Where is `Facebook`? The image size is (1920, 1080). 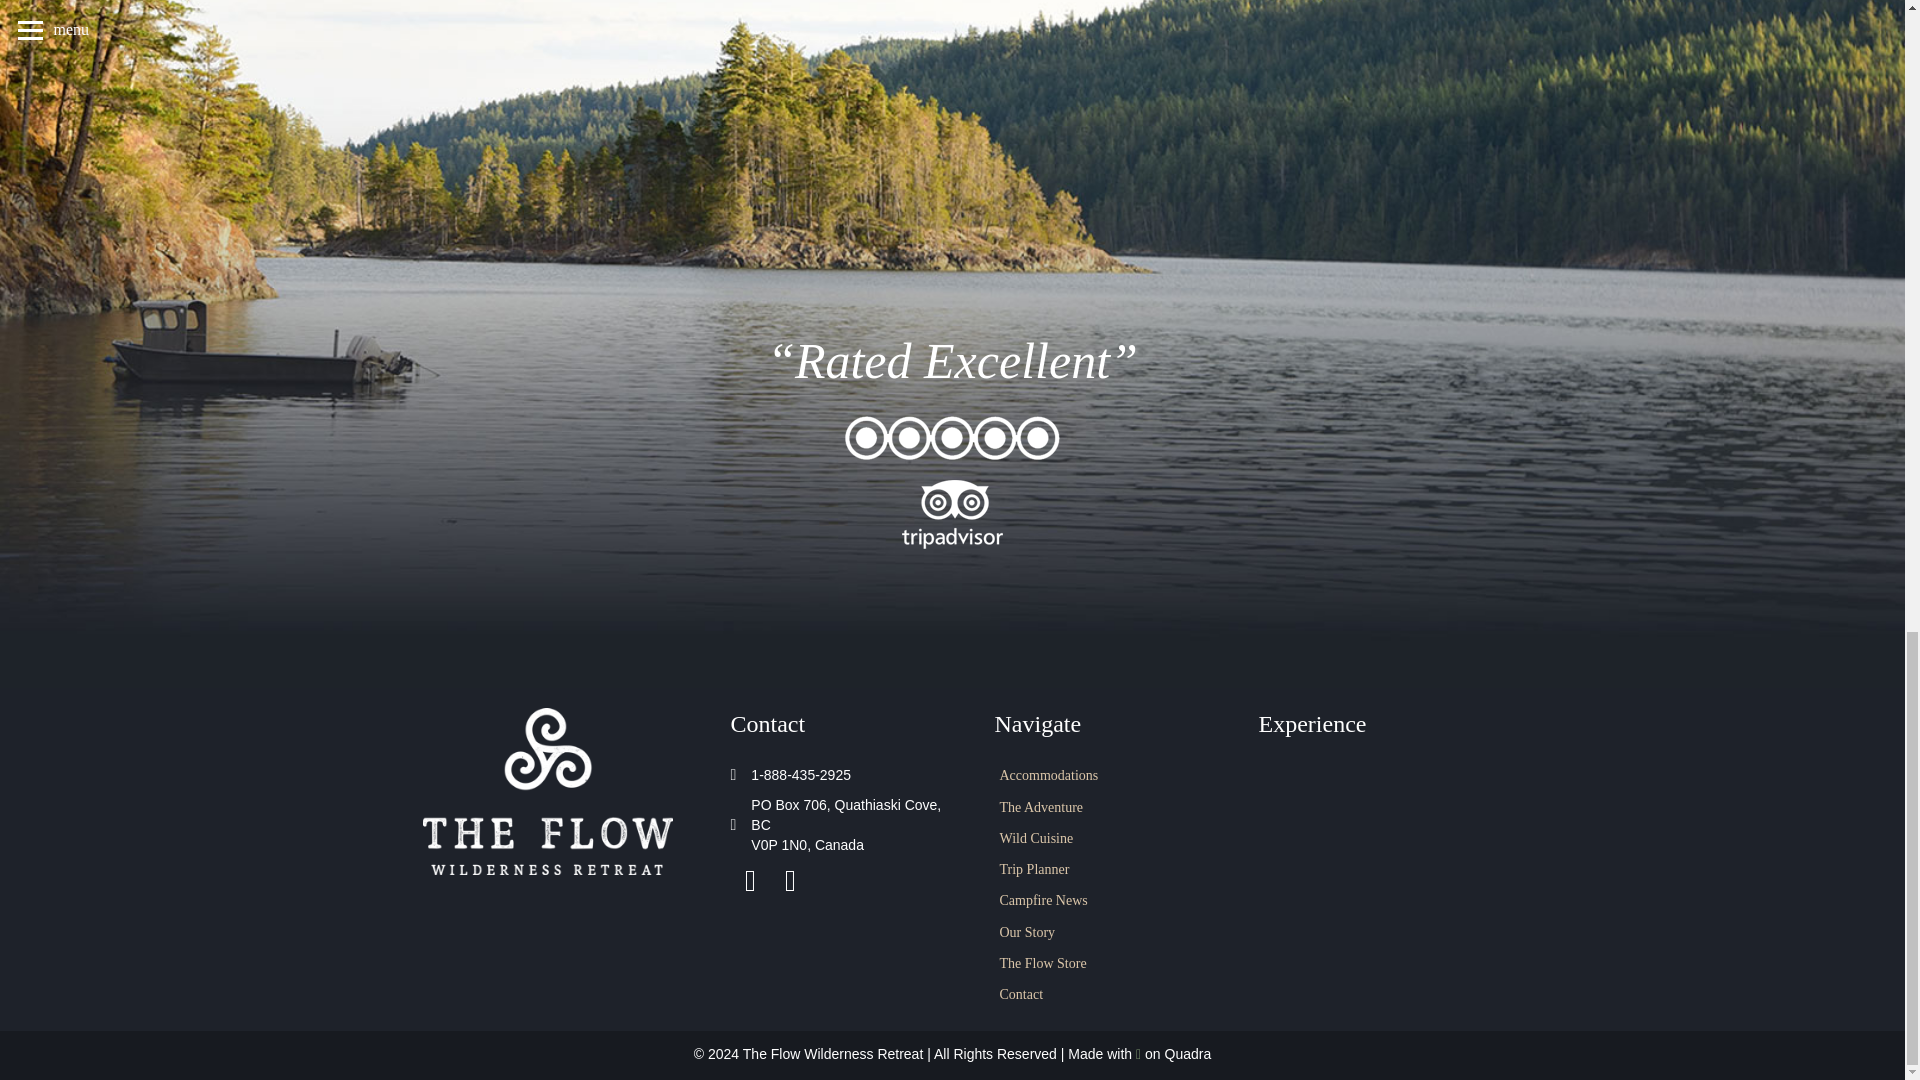 Facebook is located at coordinates (749, 880).